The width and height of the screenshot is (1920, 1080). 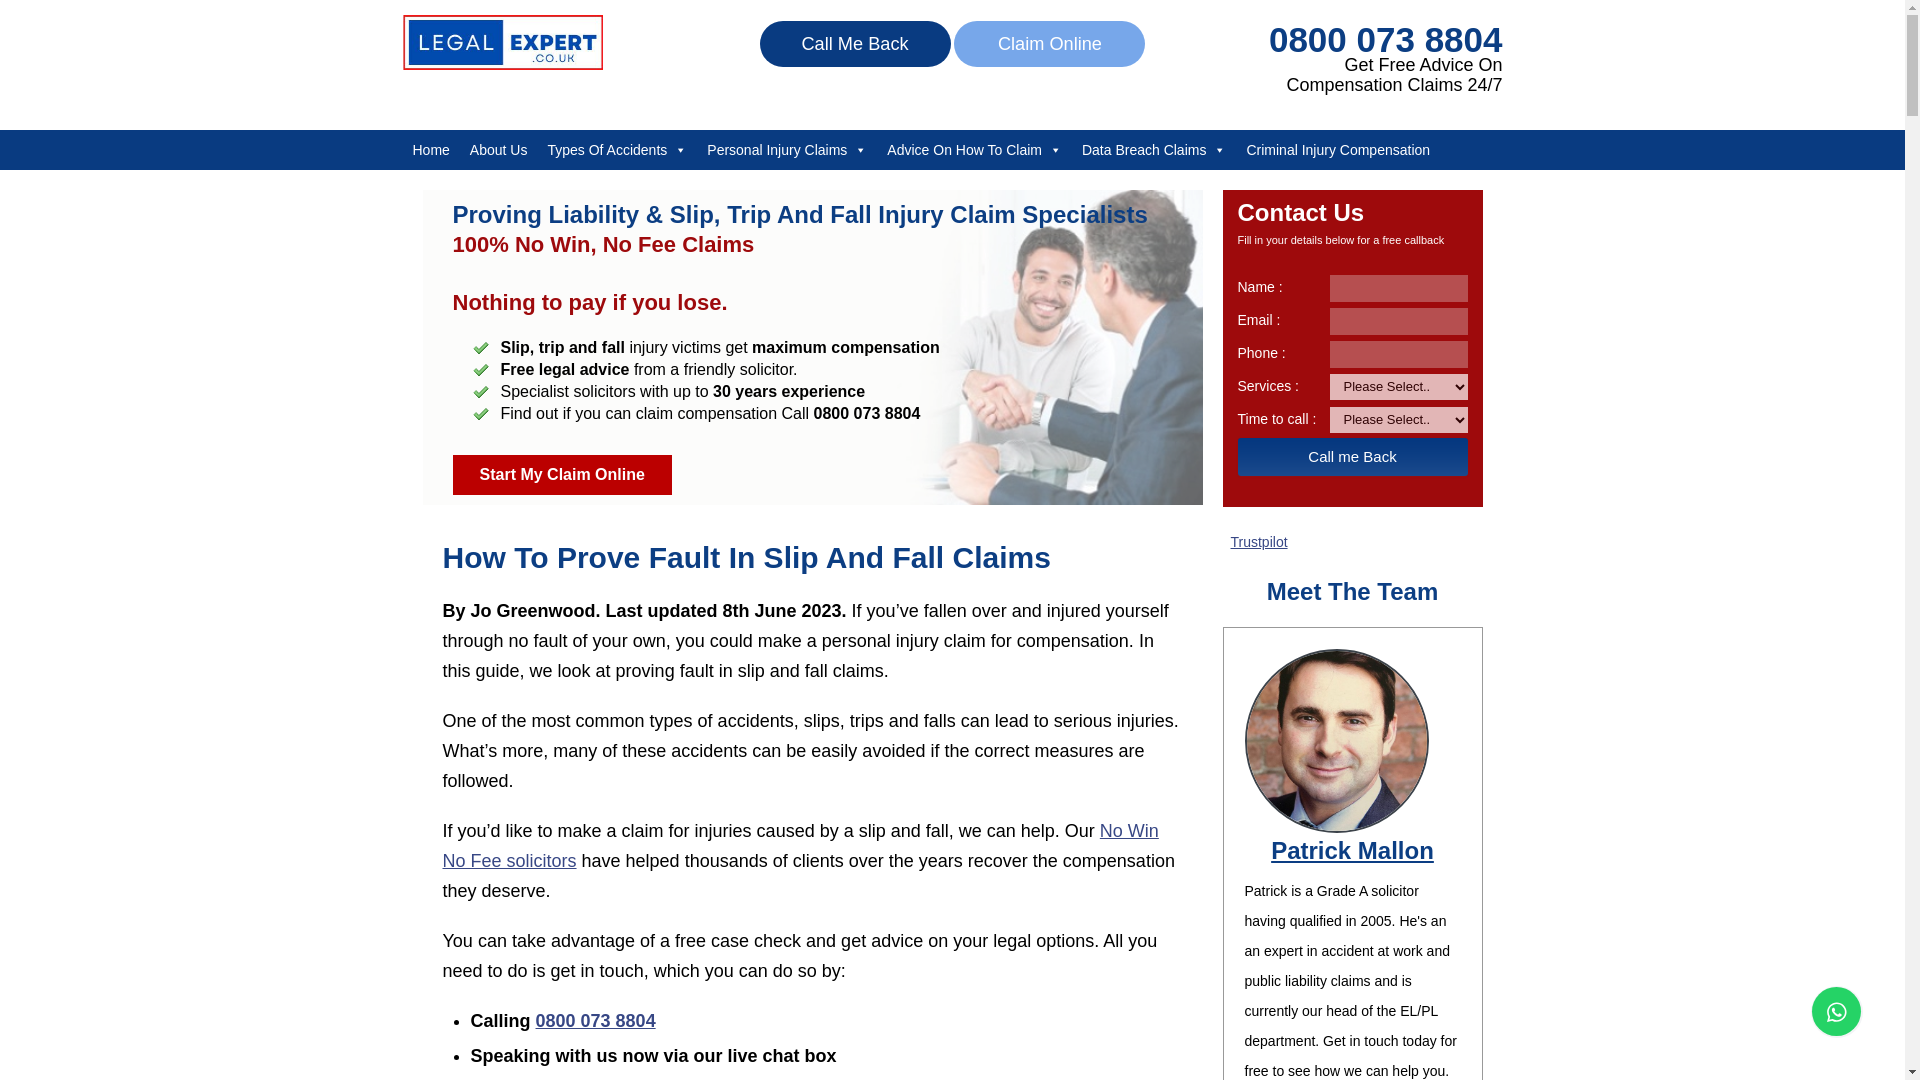 I want to click on Patrick Mallon, so click(x=1352, y=850).